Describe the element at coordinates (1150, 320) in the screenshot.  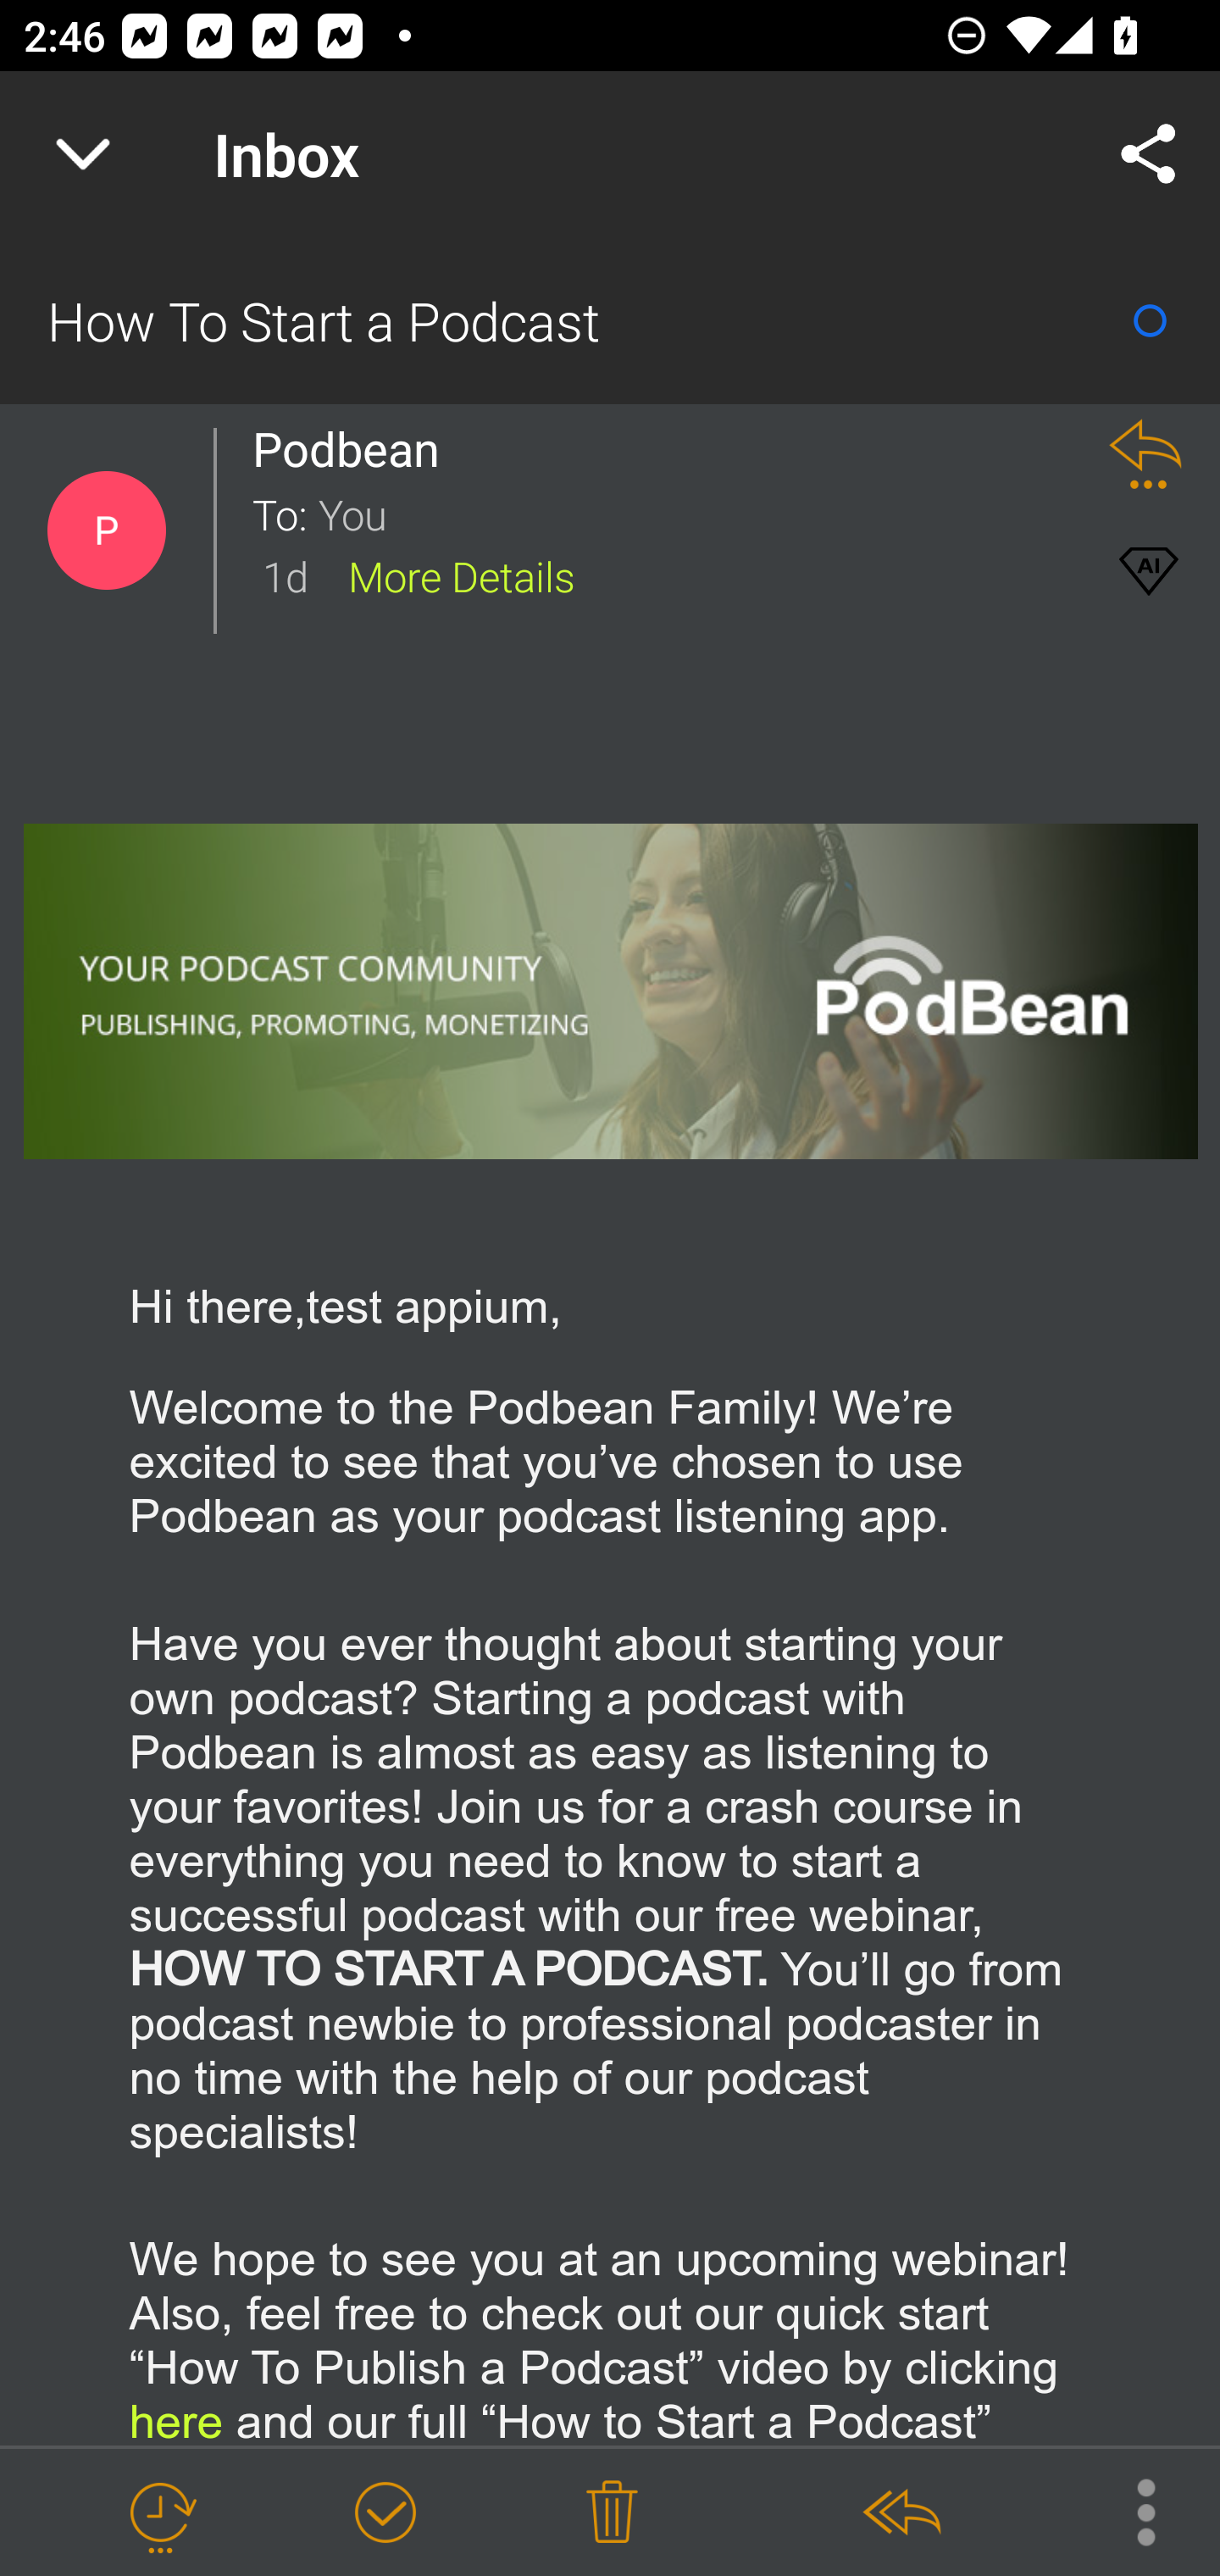
I see `Mark as Read` at that location.